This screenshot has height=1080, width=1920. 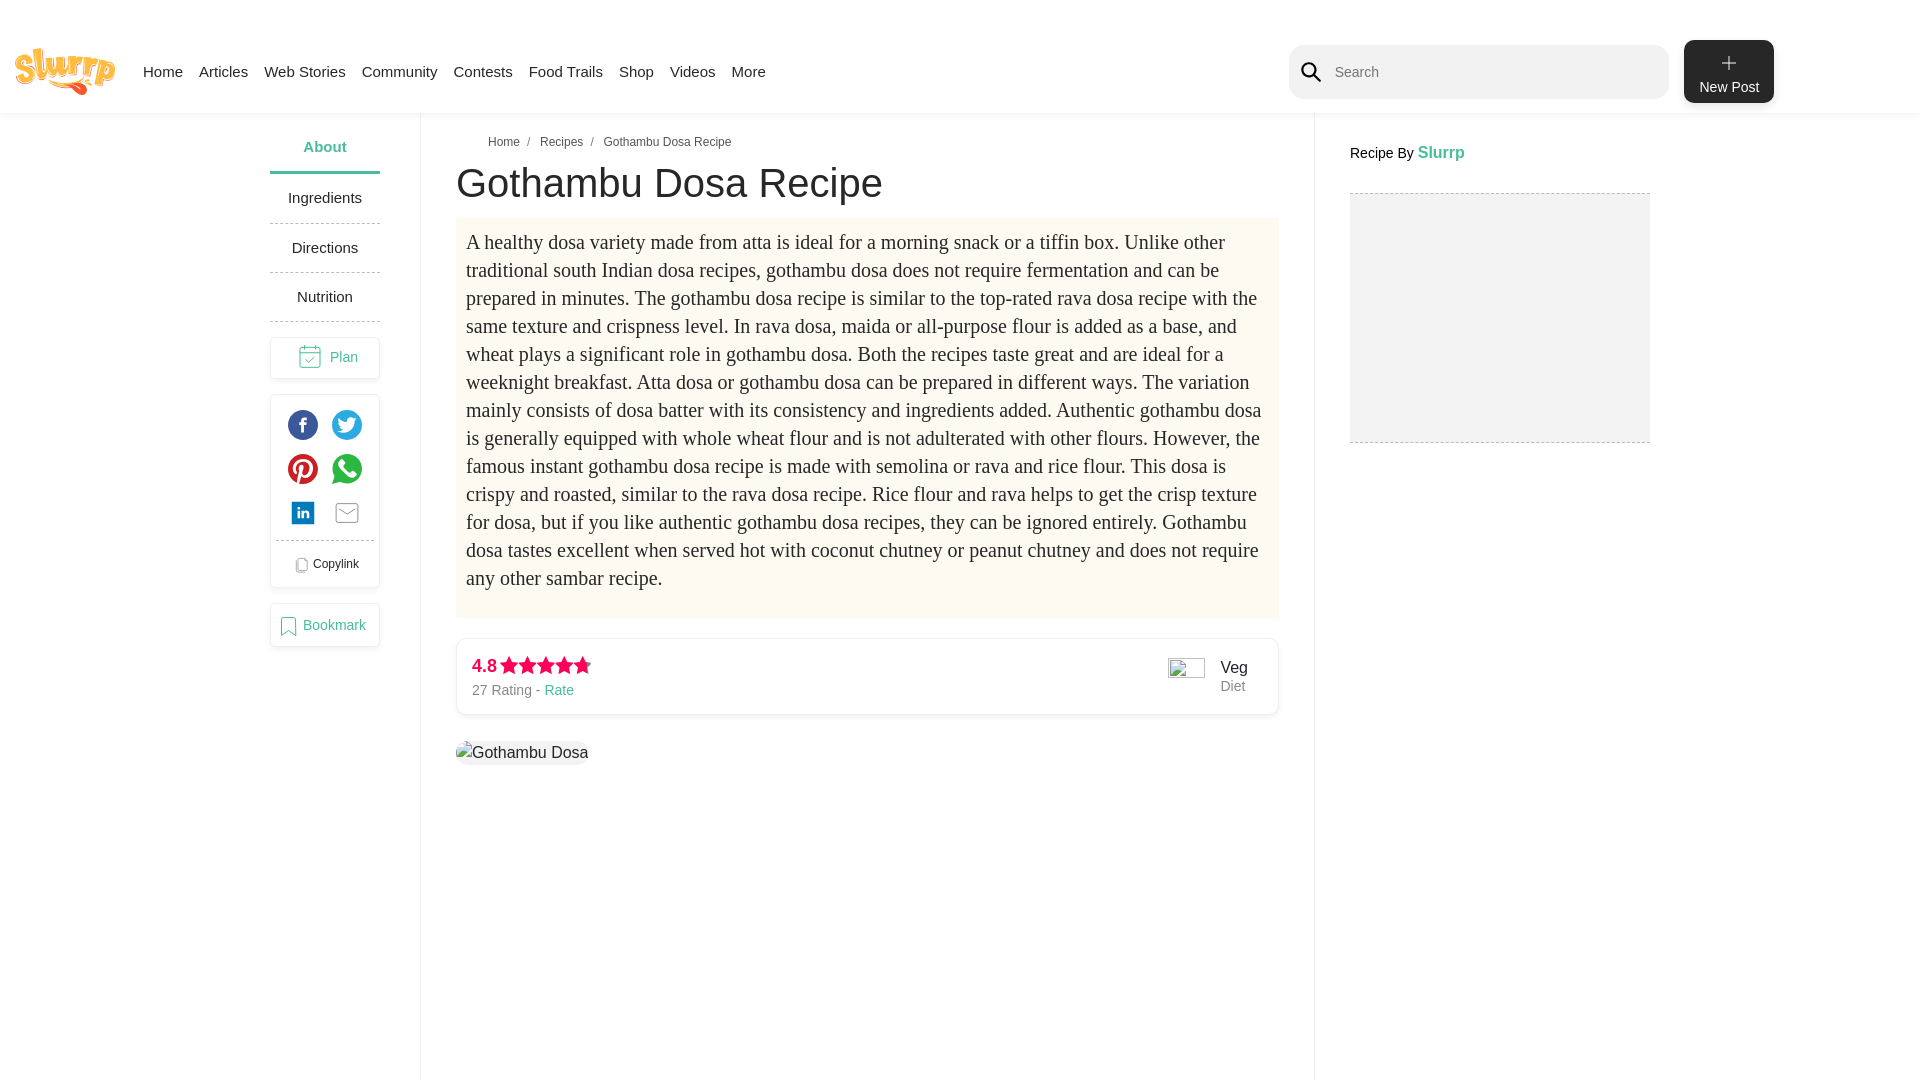 I want to click on Gothambu Dosa, so click(x=522, y=752).